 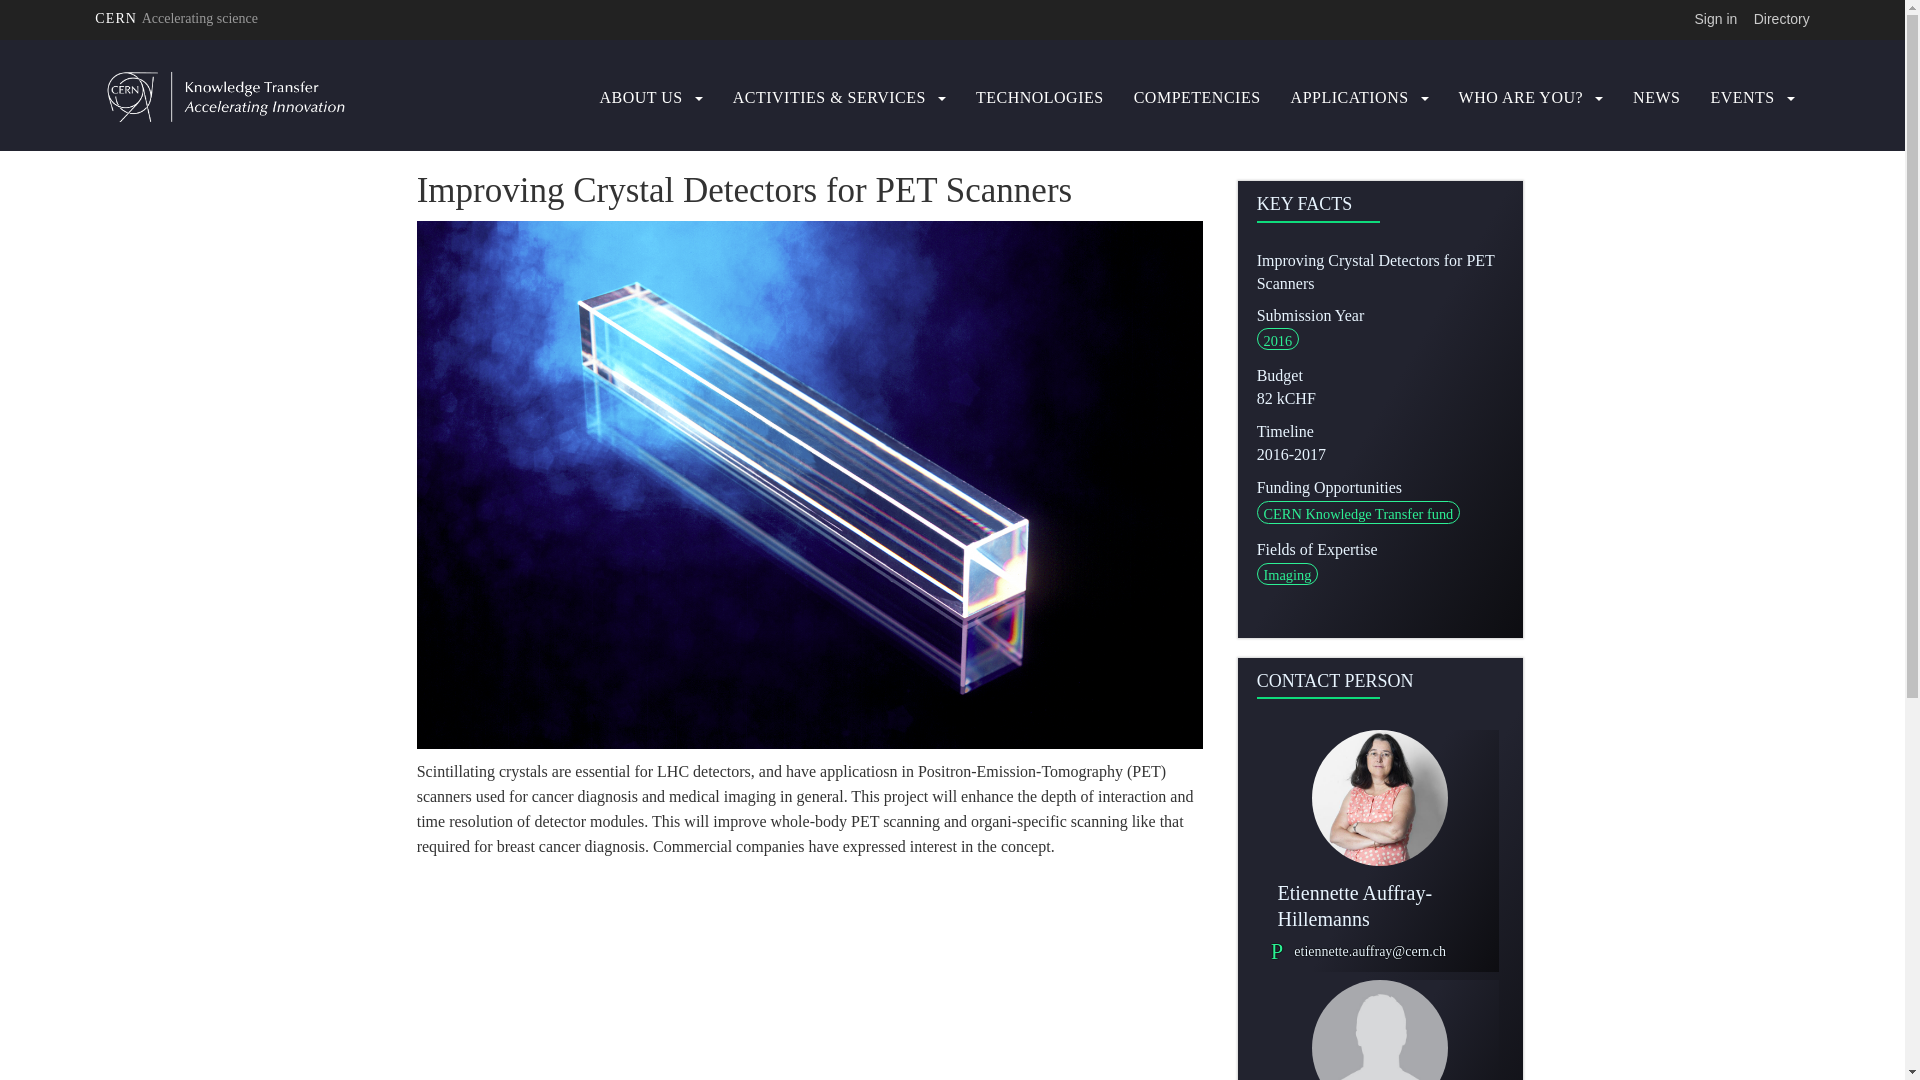 What do you see at coordinates (1742, 98) in the screenshot?
I see `EVENTS` at bounding box center [1742, 98].